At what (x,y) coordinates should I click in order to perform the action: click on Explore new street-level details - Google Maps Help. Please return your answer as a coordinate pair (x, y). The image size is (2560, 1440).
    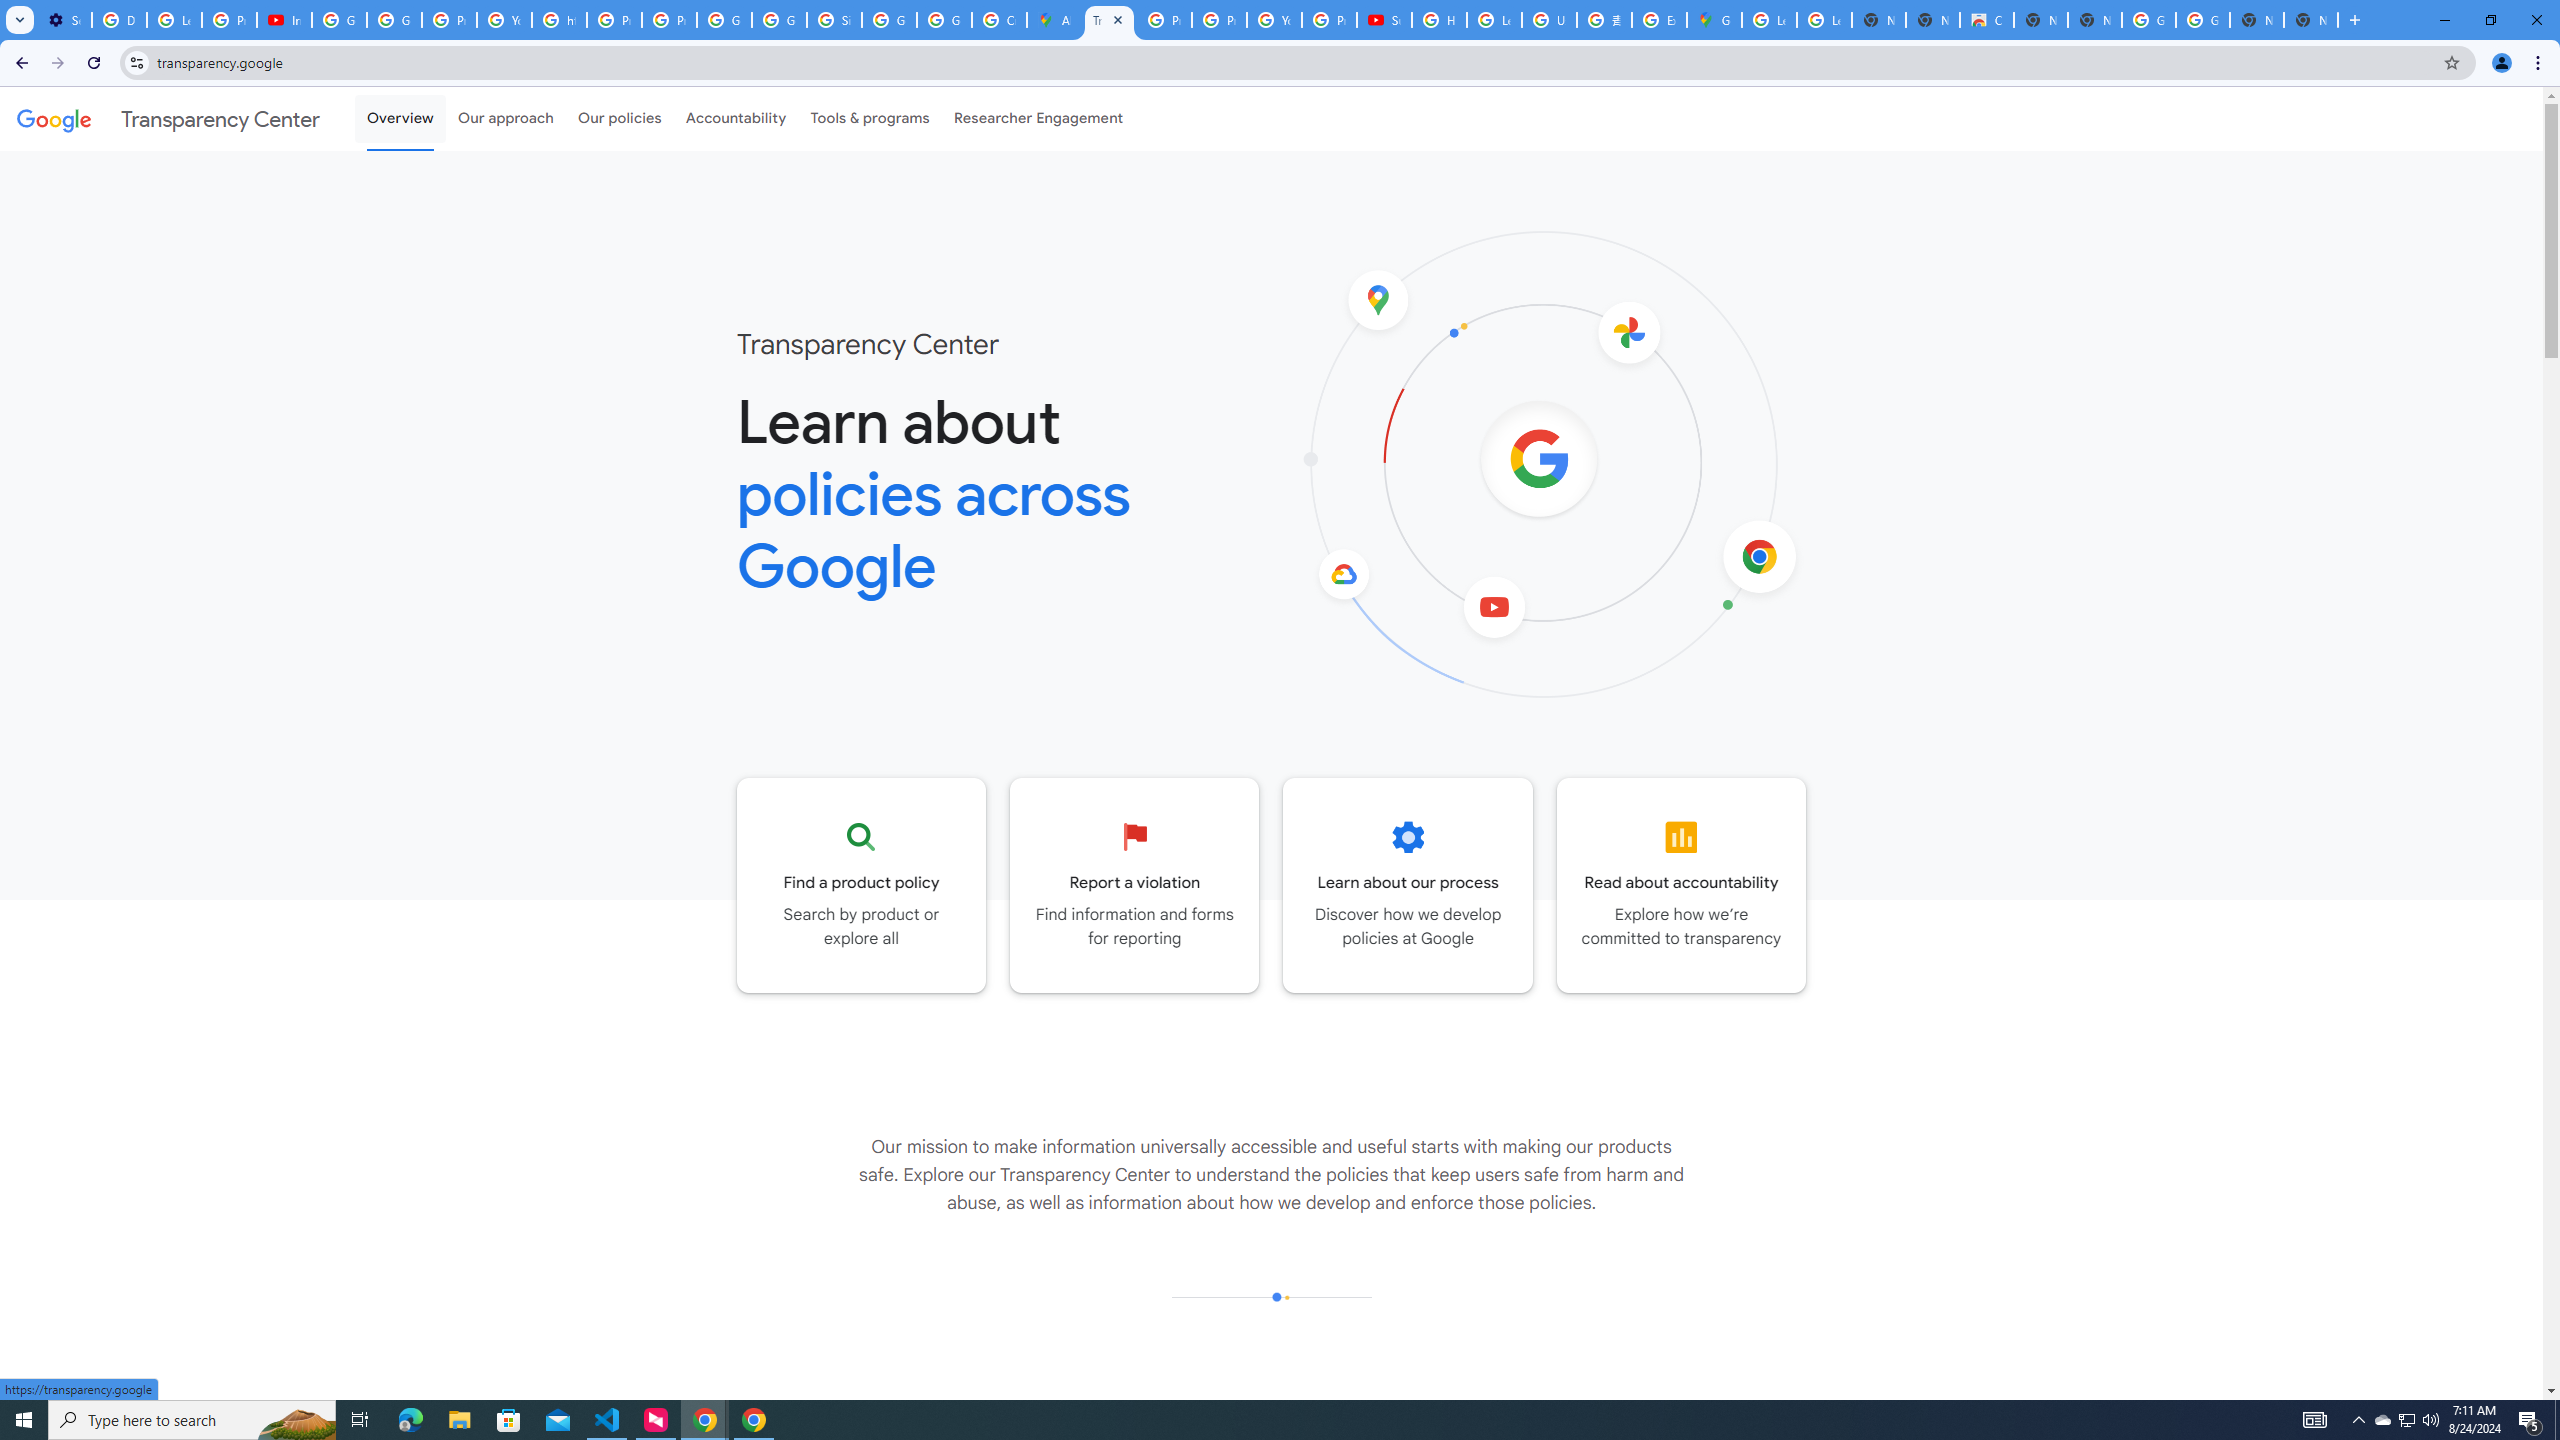
    Looking at the image, I should click on (1658, 20).